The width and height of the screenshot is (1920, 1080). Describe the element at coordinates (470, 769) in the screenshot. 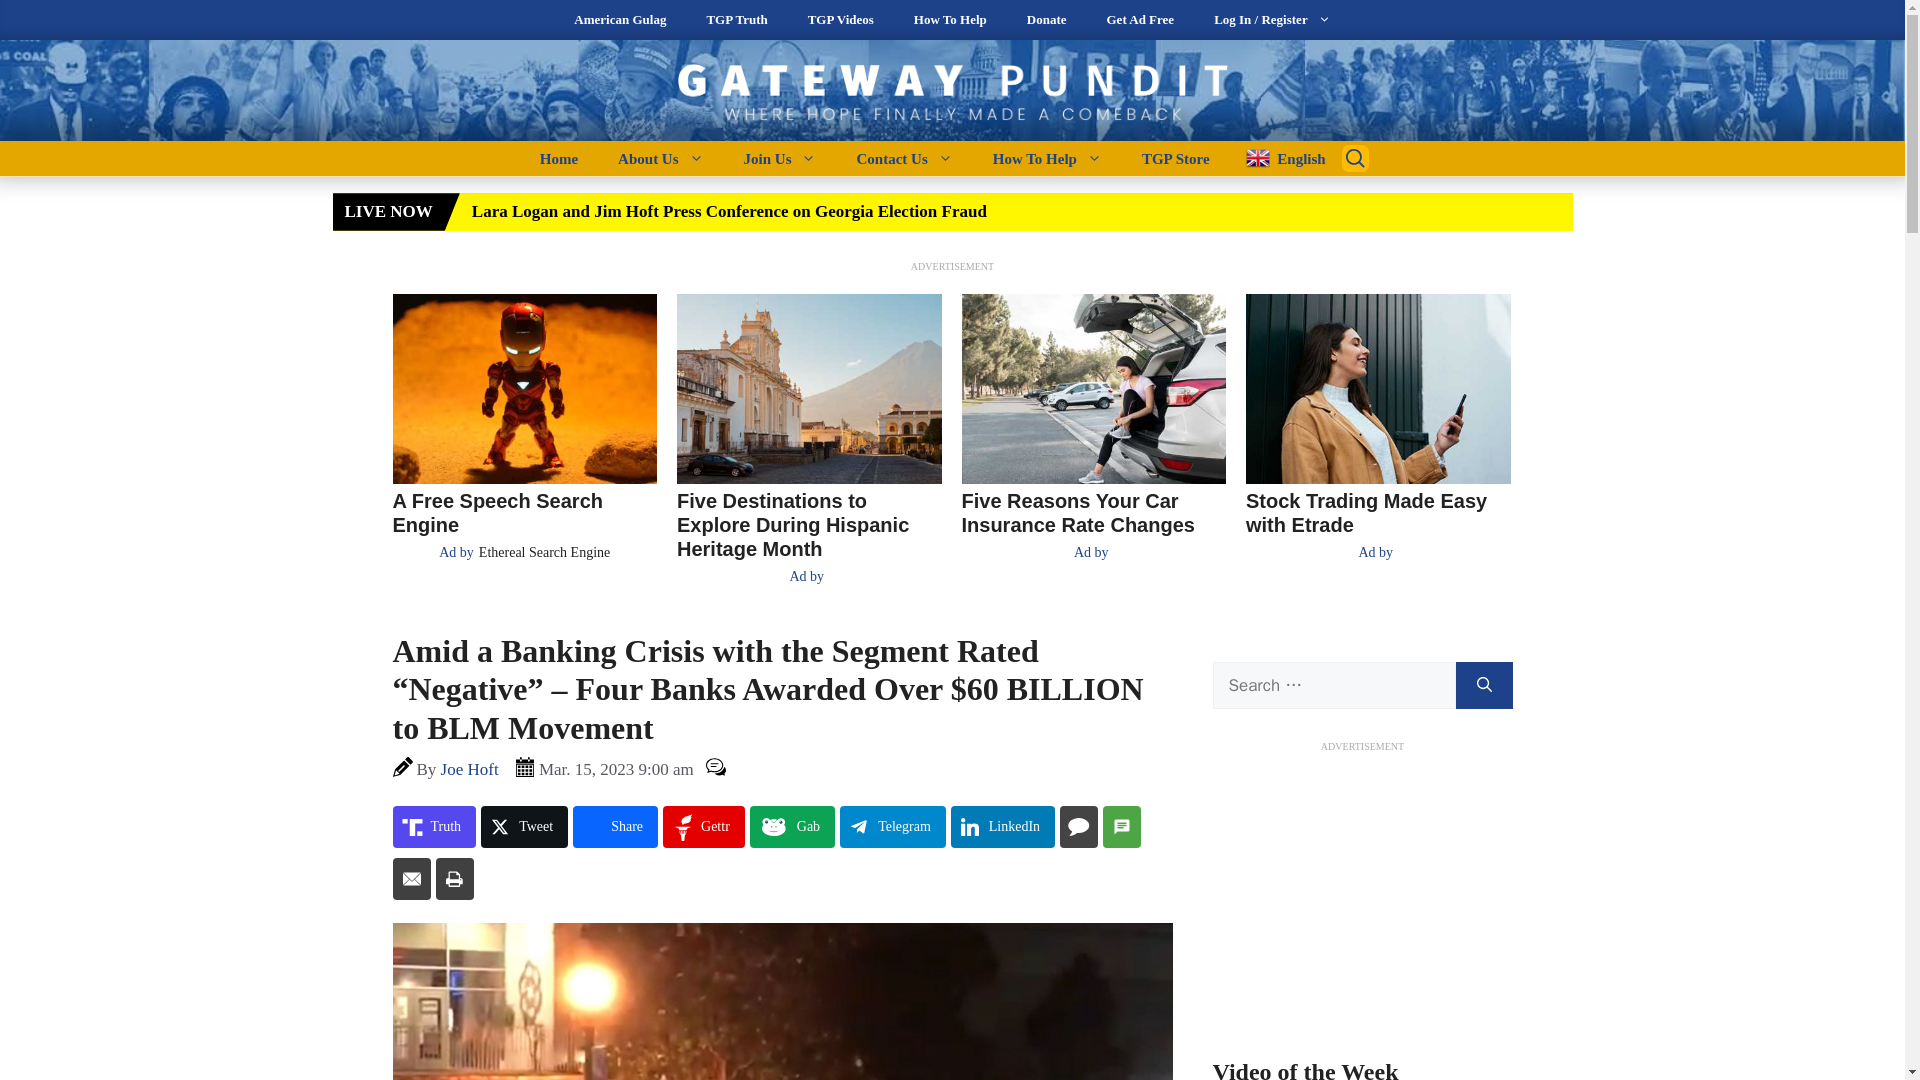

I see `View all posts by Joe Hoft` at that location.